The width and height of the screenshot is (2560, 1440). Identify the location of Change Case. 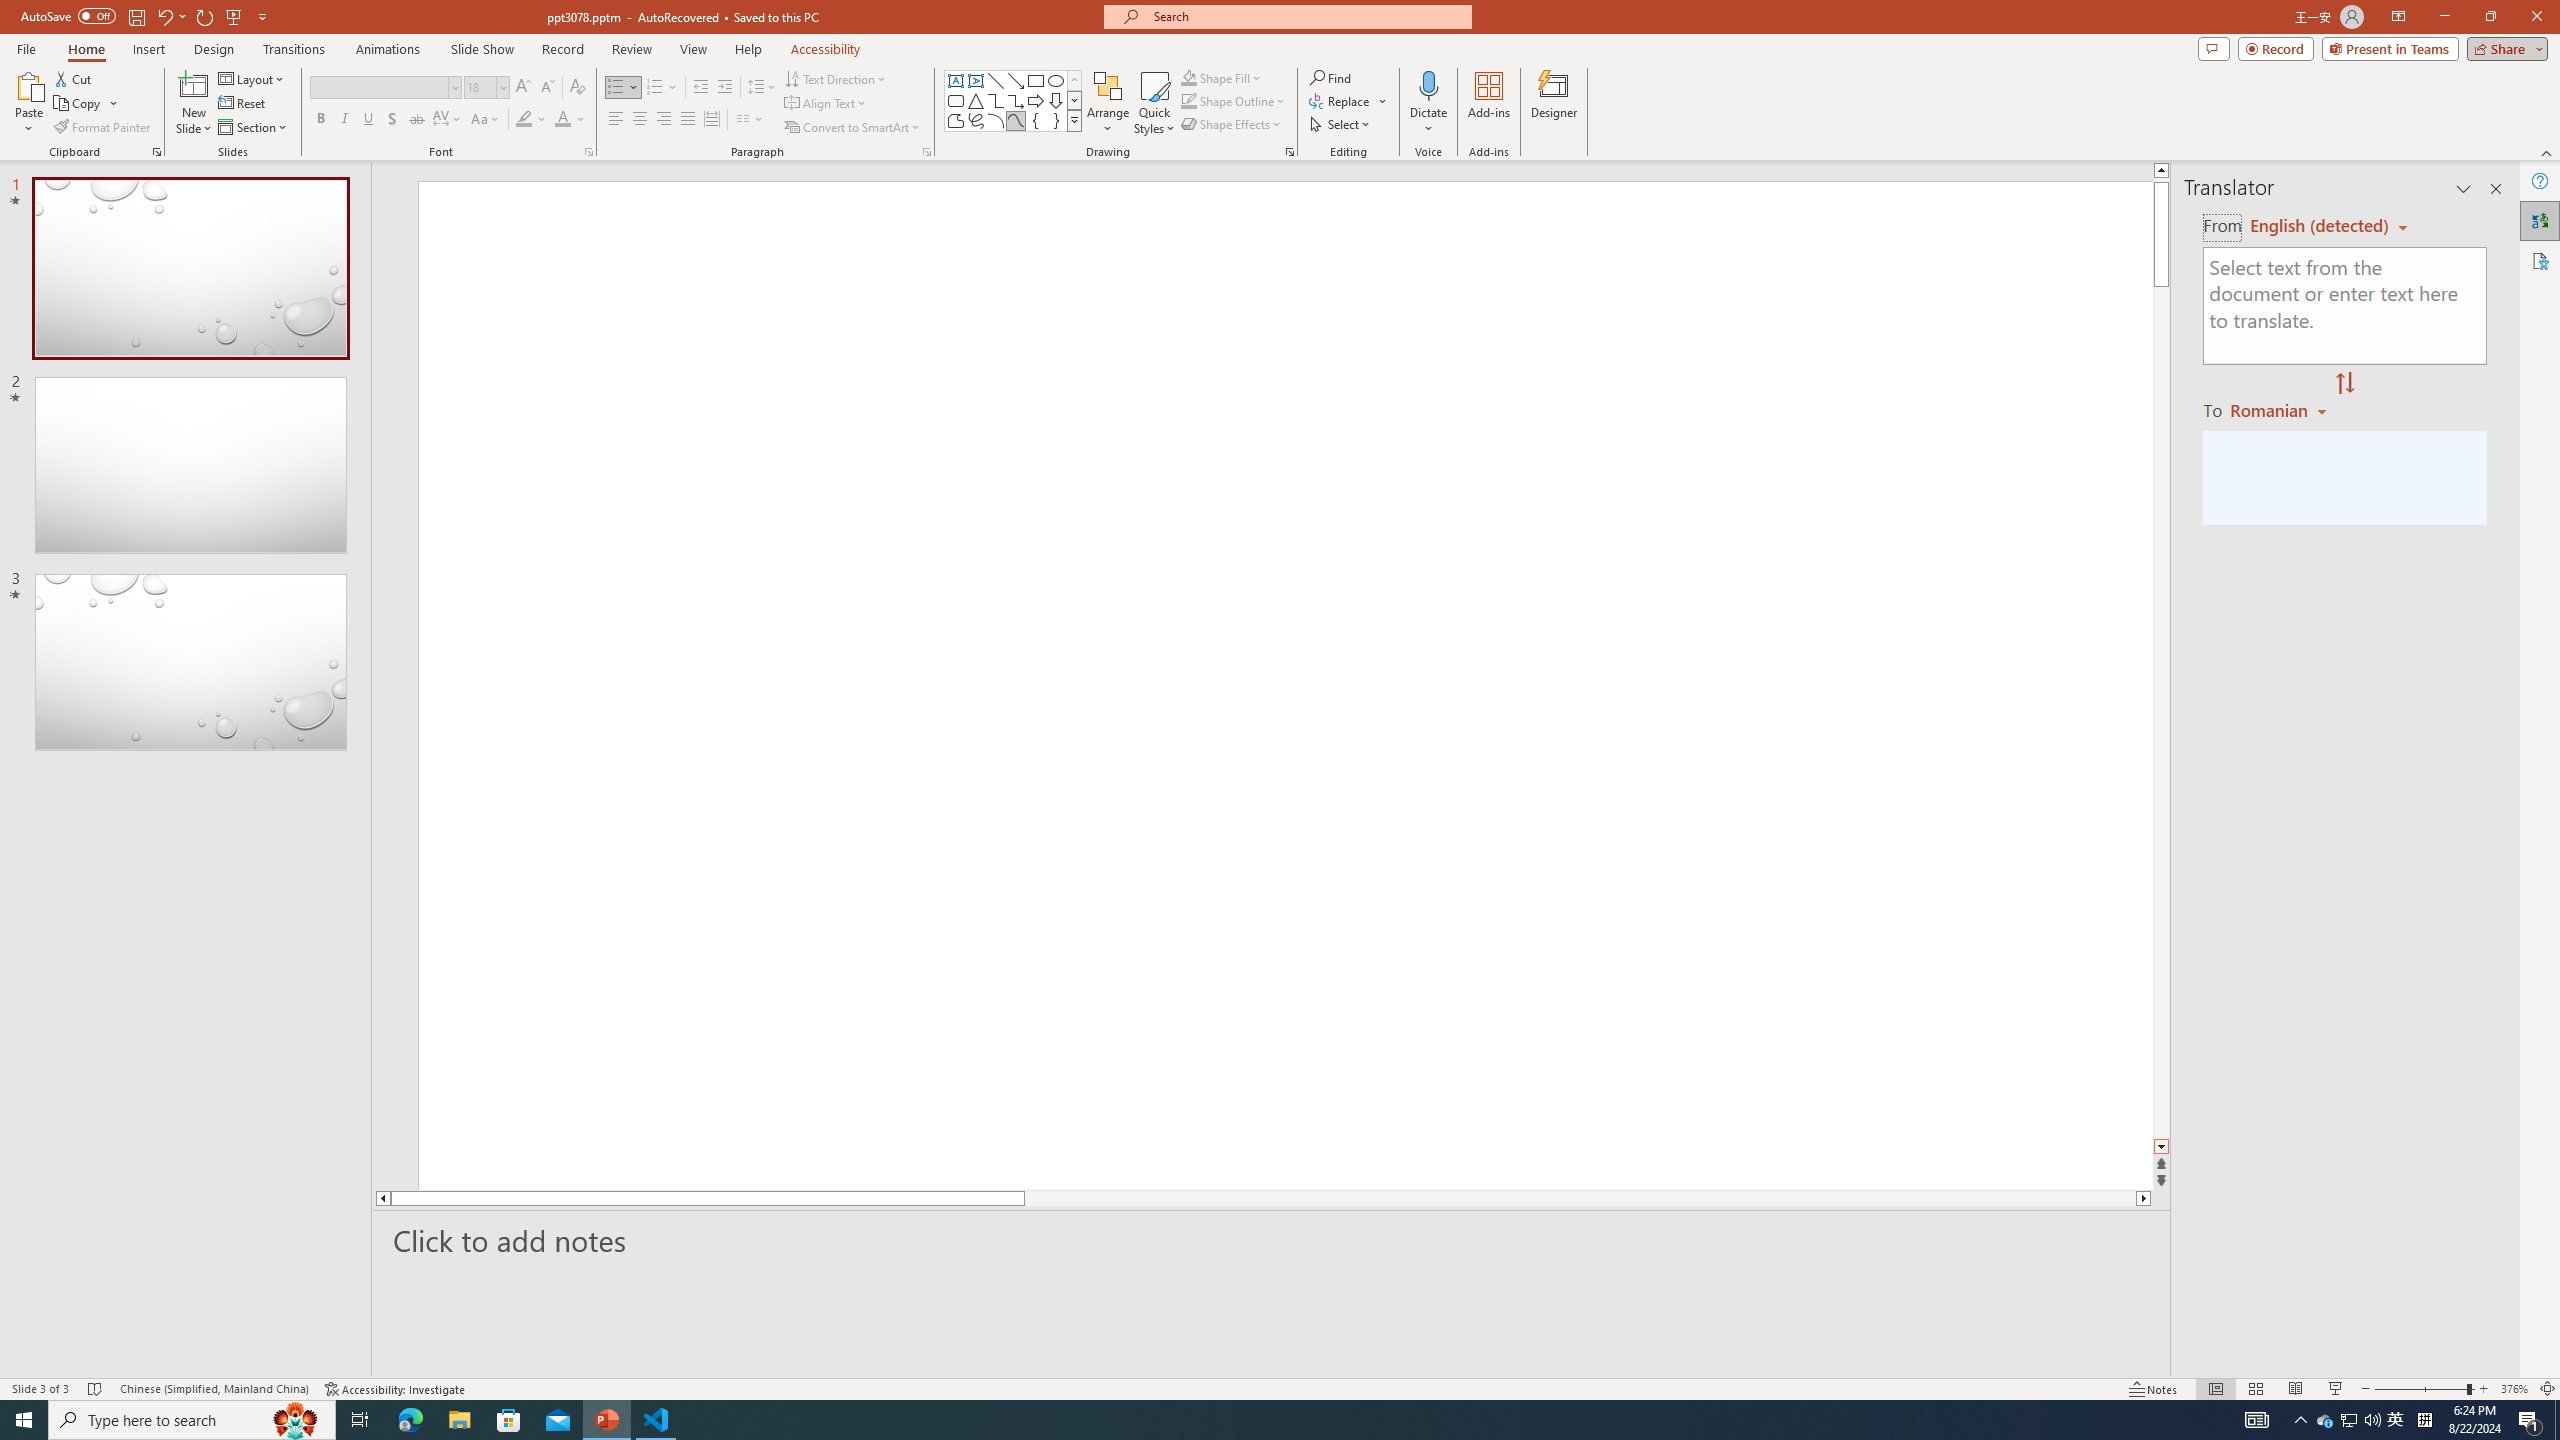
(486, 120).